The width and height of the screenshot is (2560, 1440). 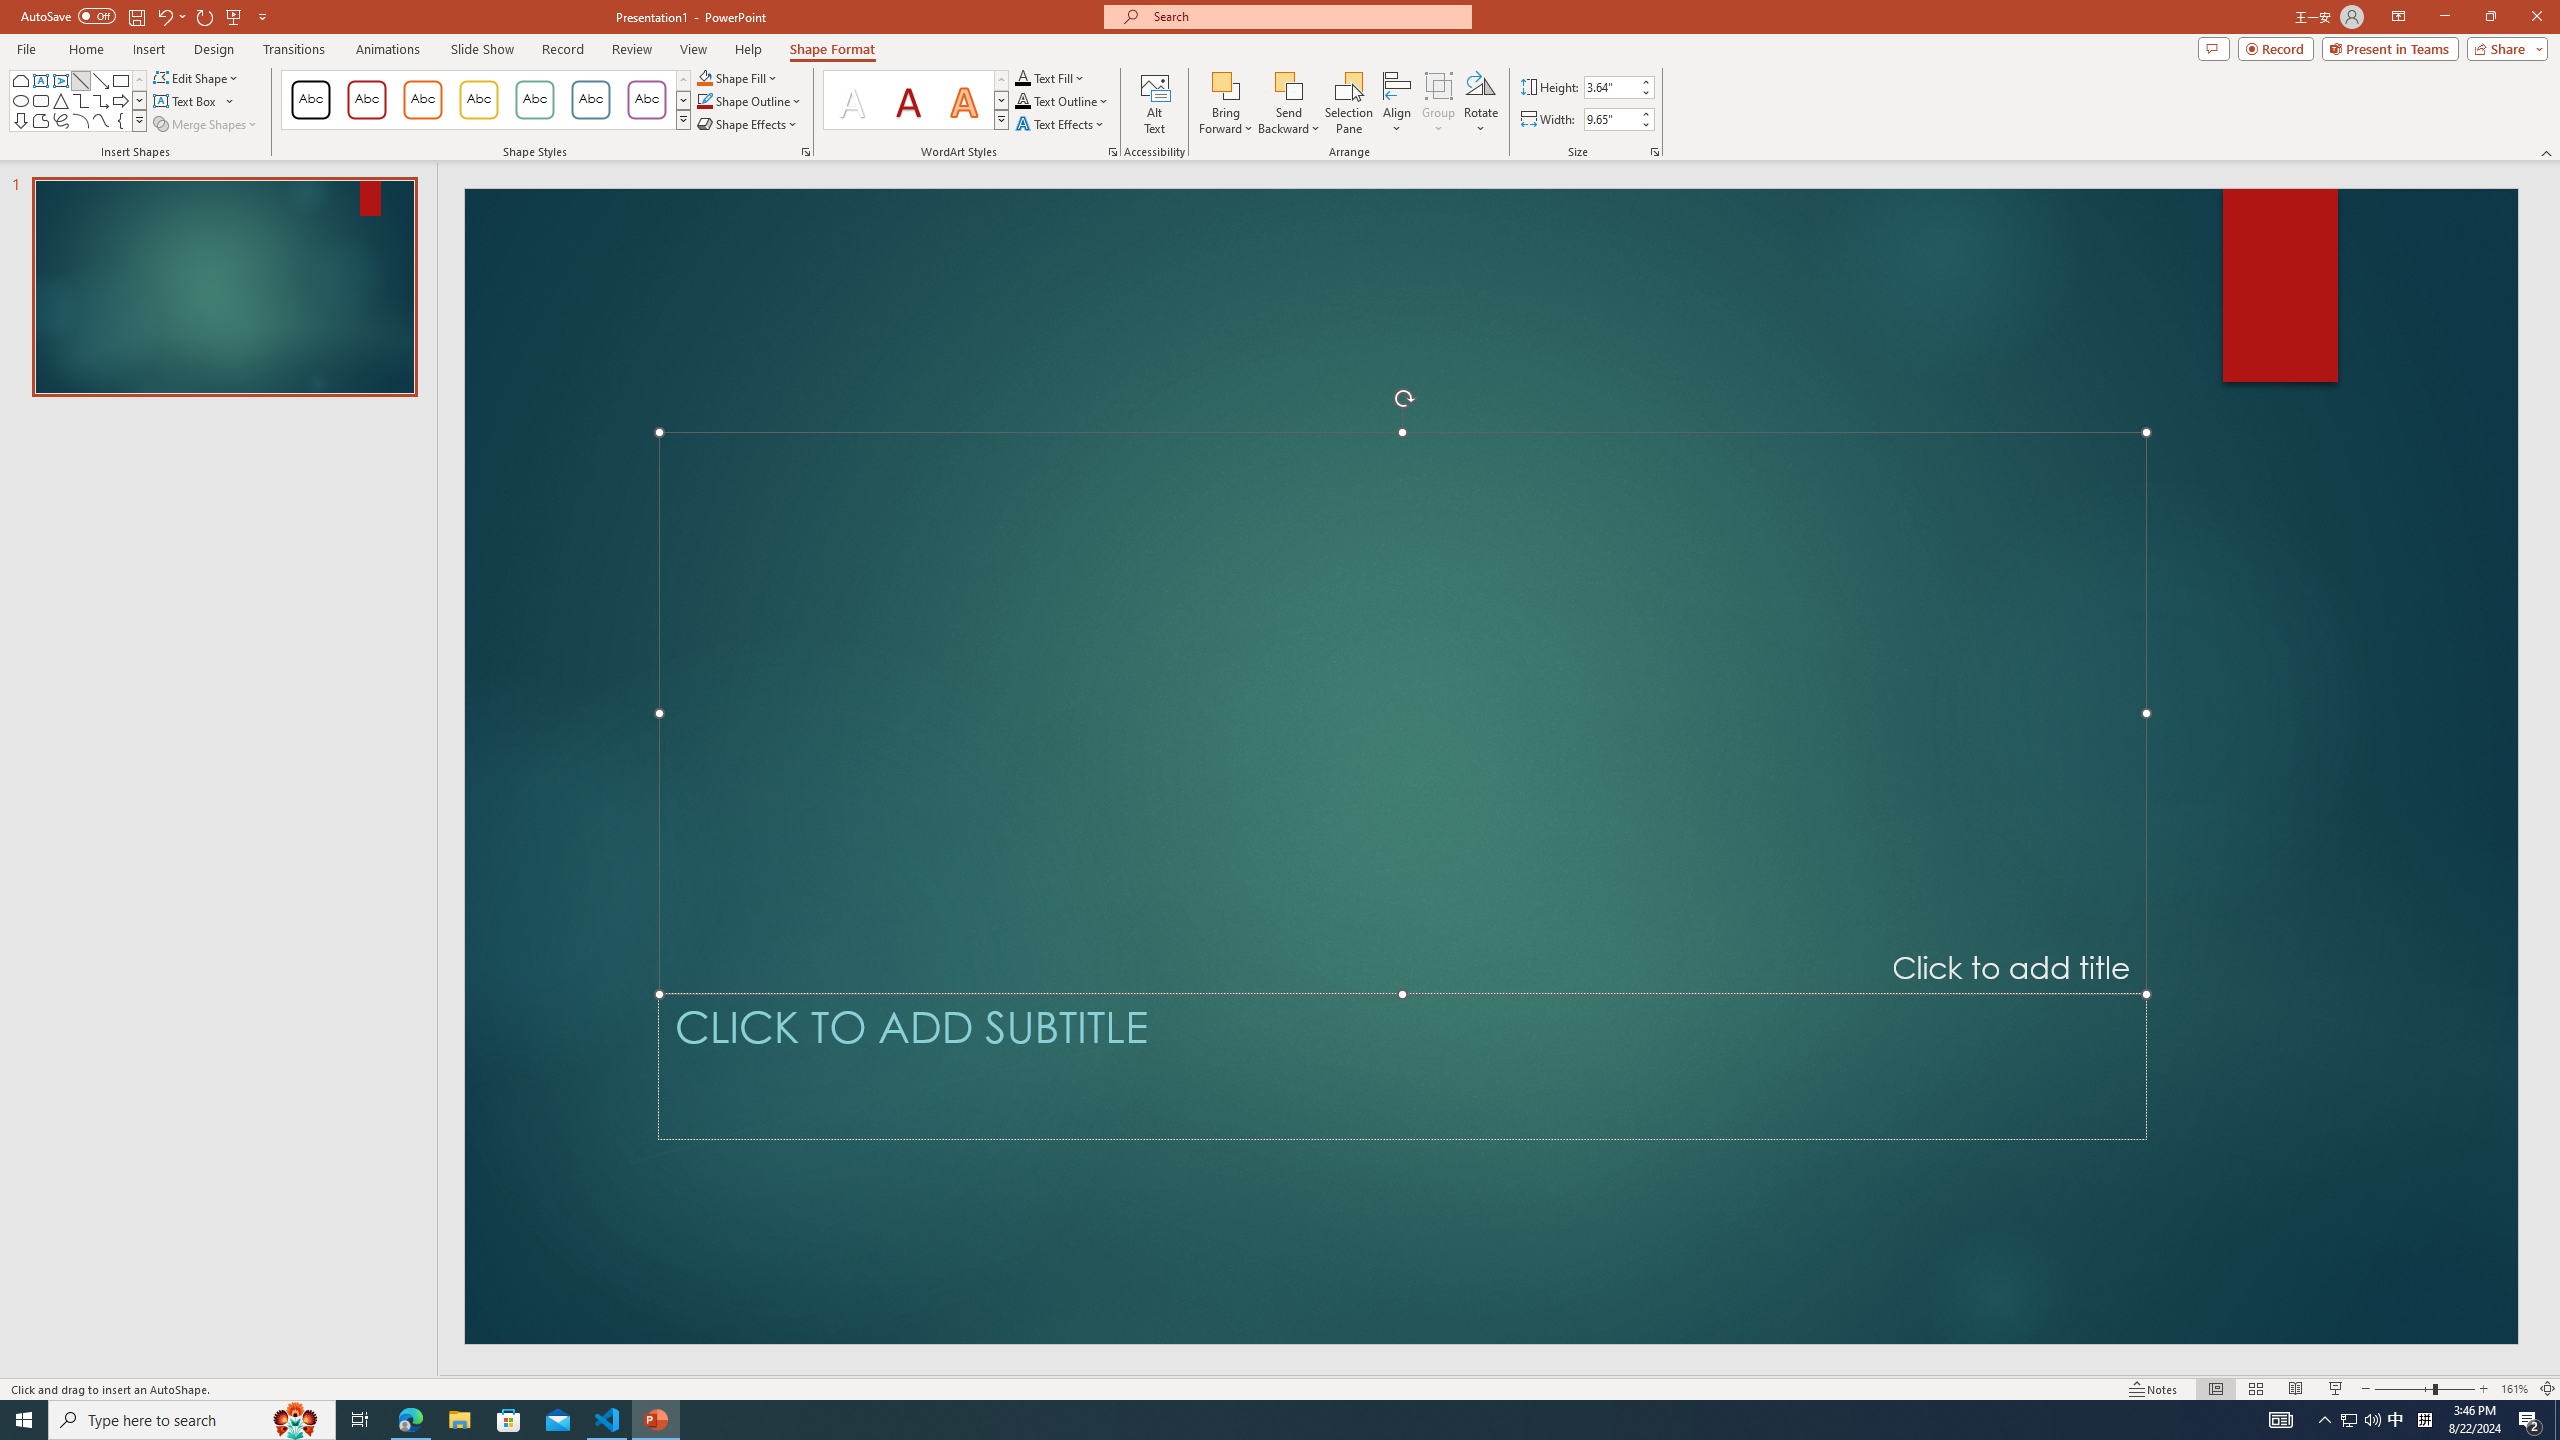 What do you see at coordinates (1154, 103) in the screenshot?
I see `Alt Text` at bounding box center [1154, 103].